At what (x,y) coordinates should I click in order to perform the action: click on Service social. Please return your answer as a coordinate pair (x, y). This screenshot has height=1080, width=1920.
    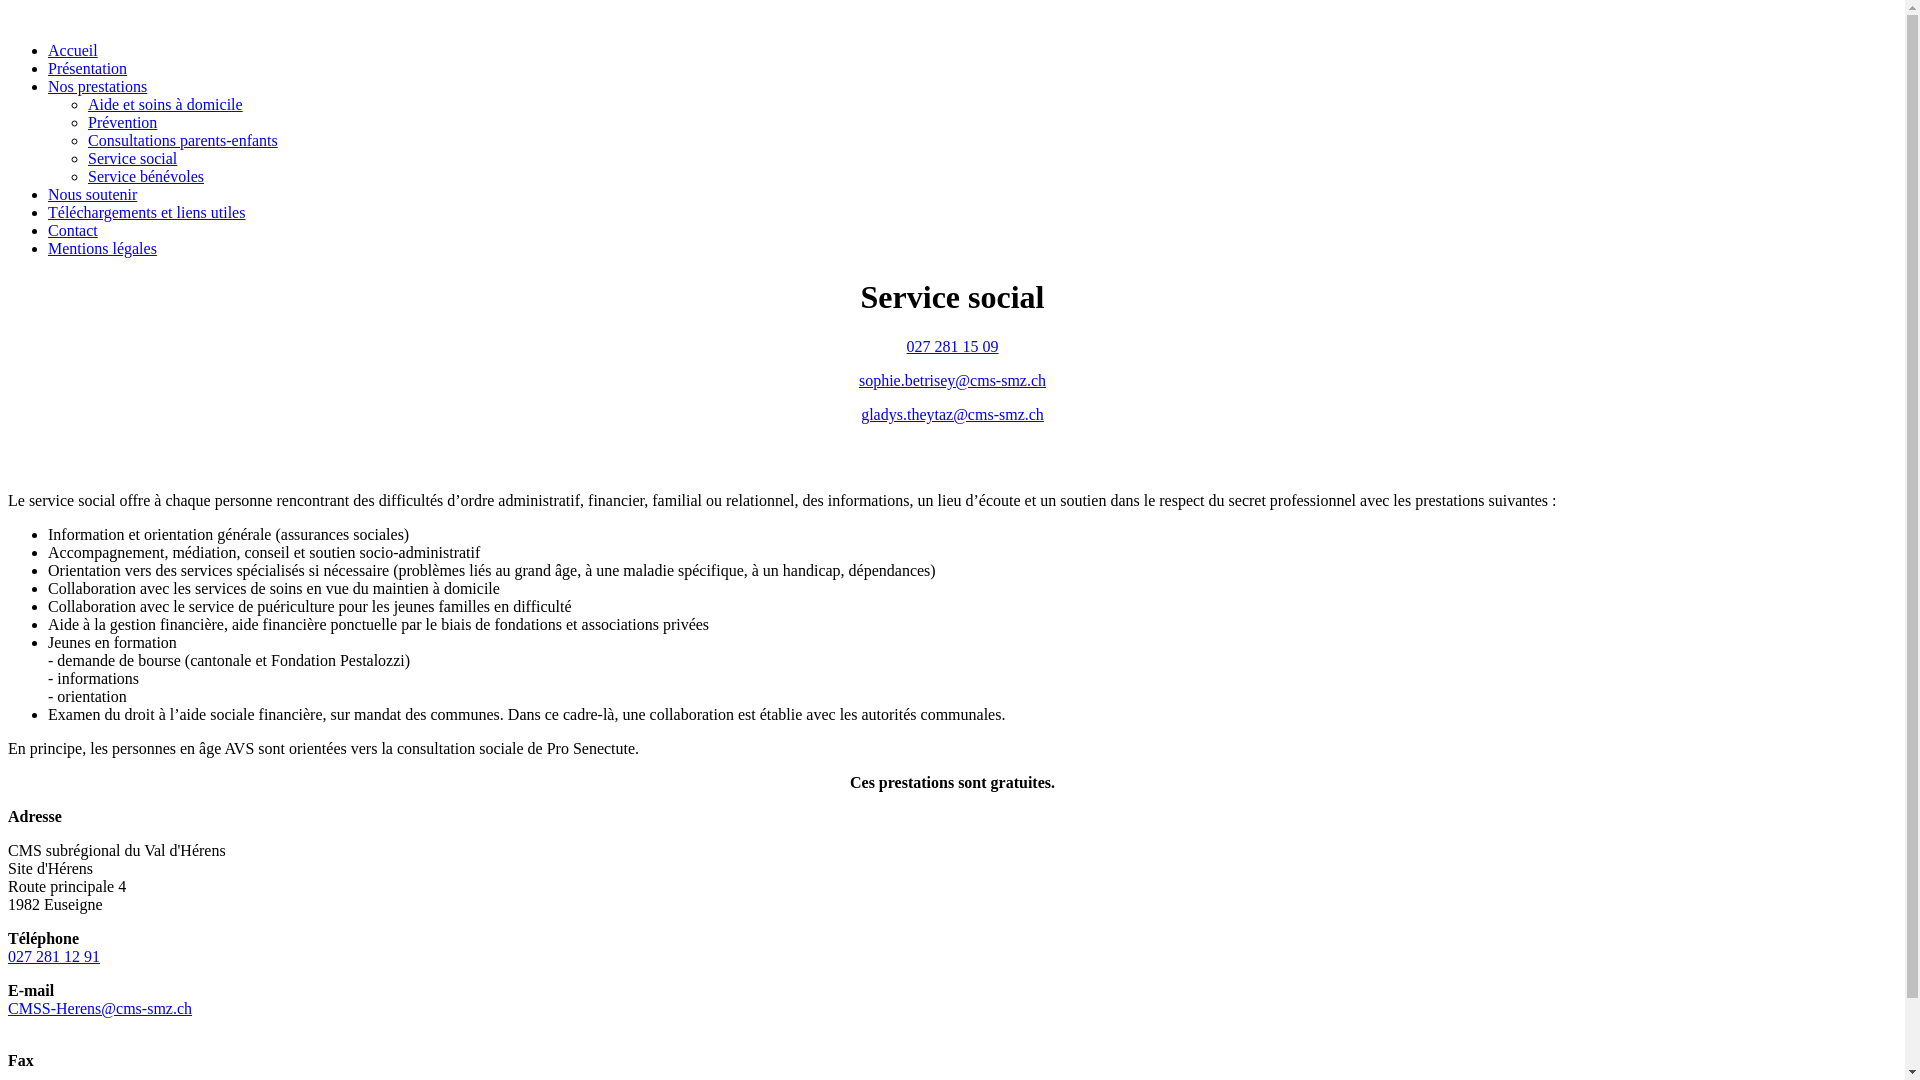
    Looking at the image, I should click on (132, 158).